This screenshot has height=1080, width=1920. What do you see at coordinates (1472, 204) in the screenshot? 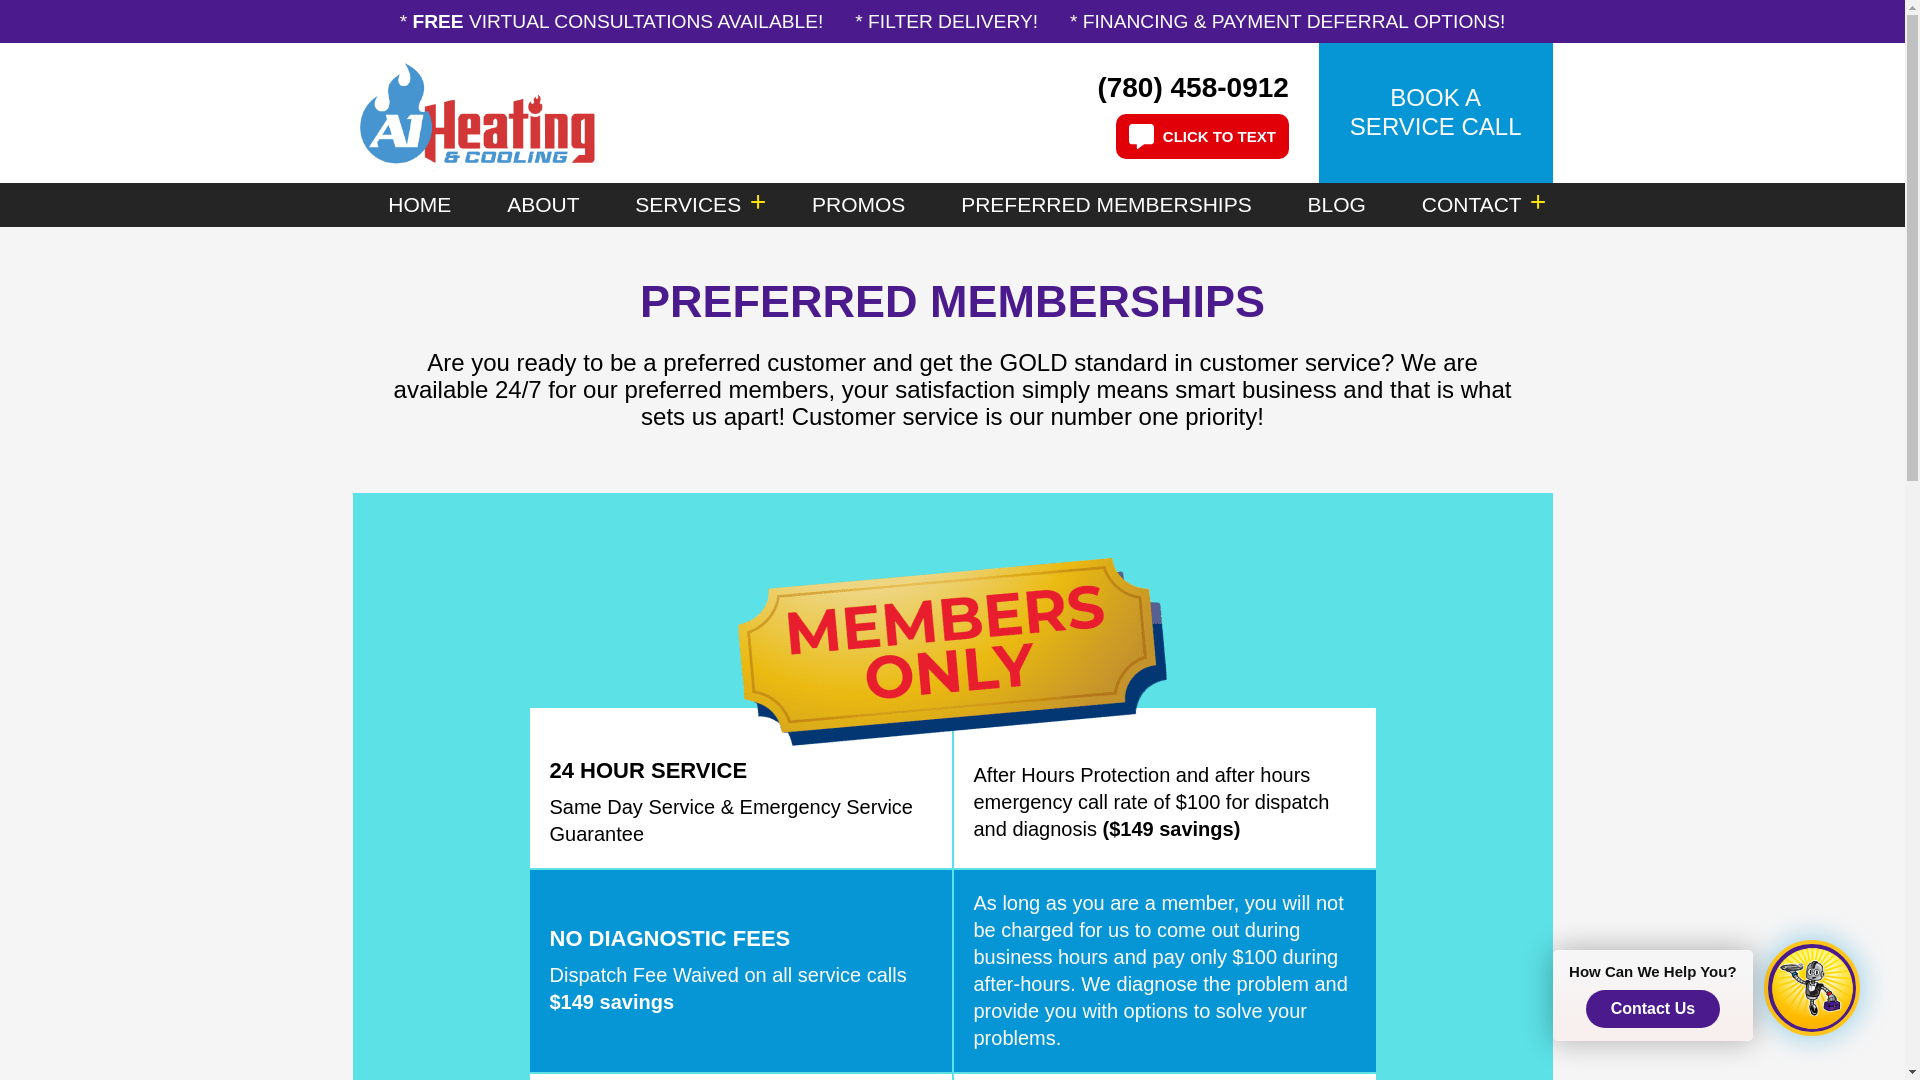
I see `CONTACT` at bounding box center [1472, 204].